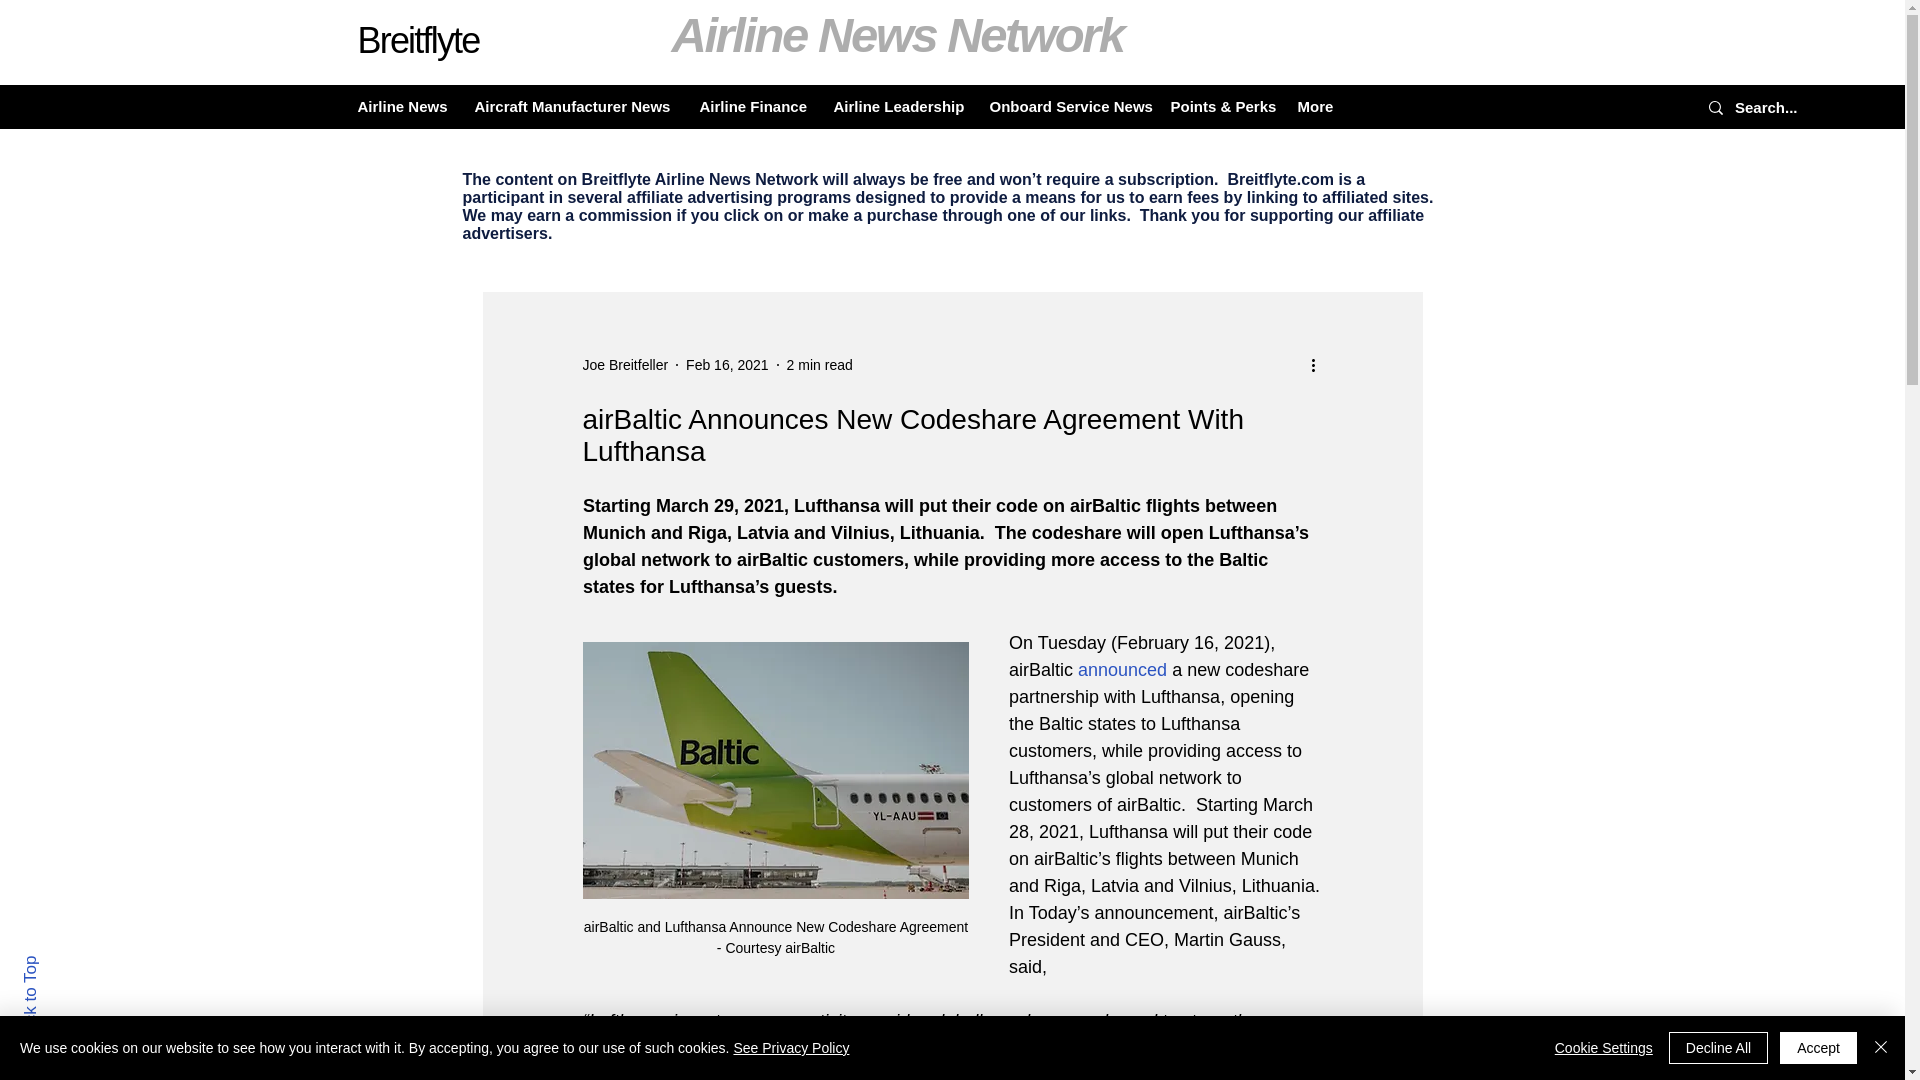  Describe the element at coordinates (1122, 670) in the screenshot. I see `announced` at that location.